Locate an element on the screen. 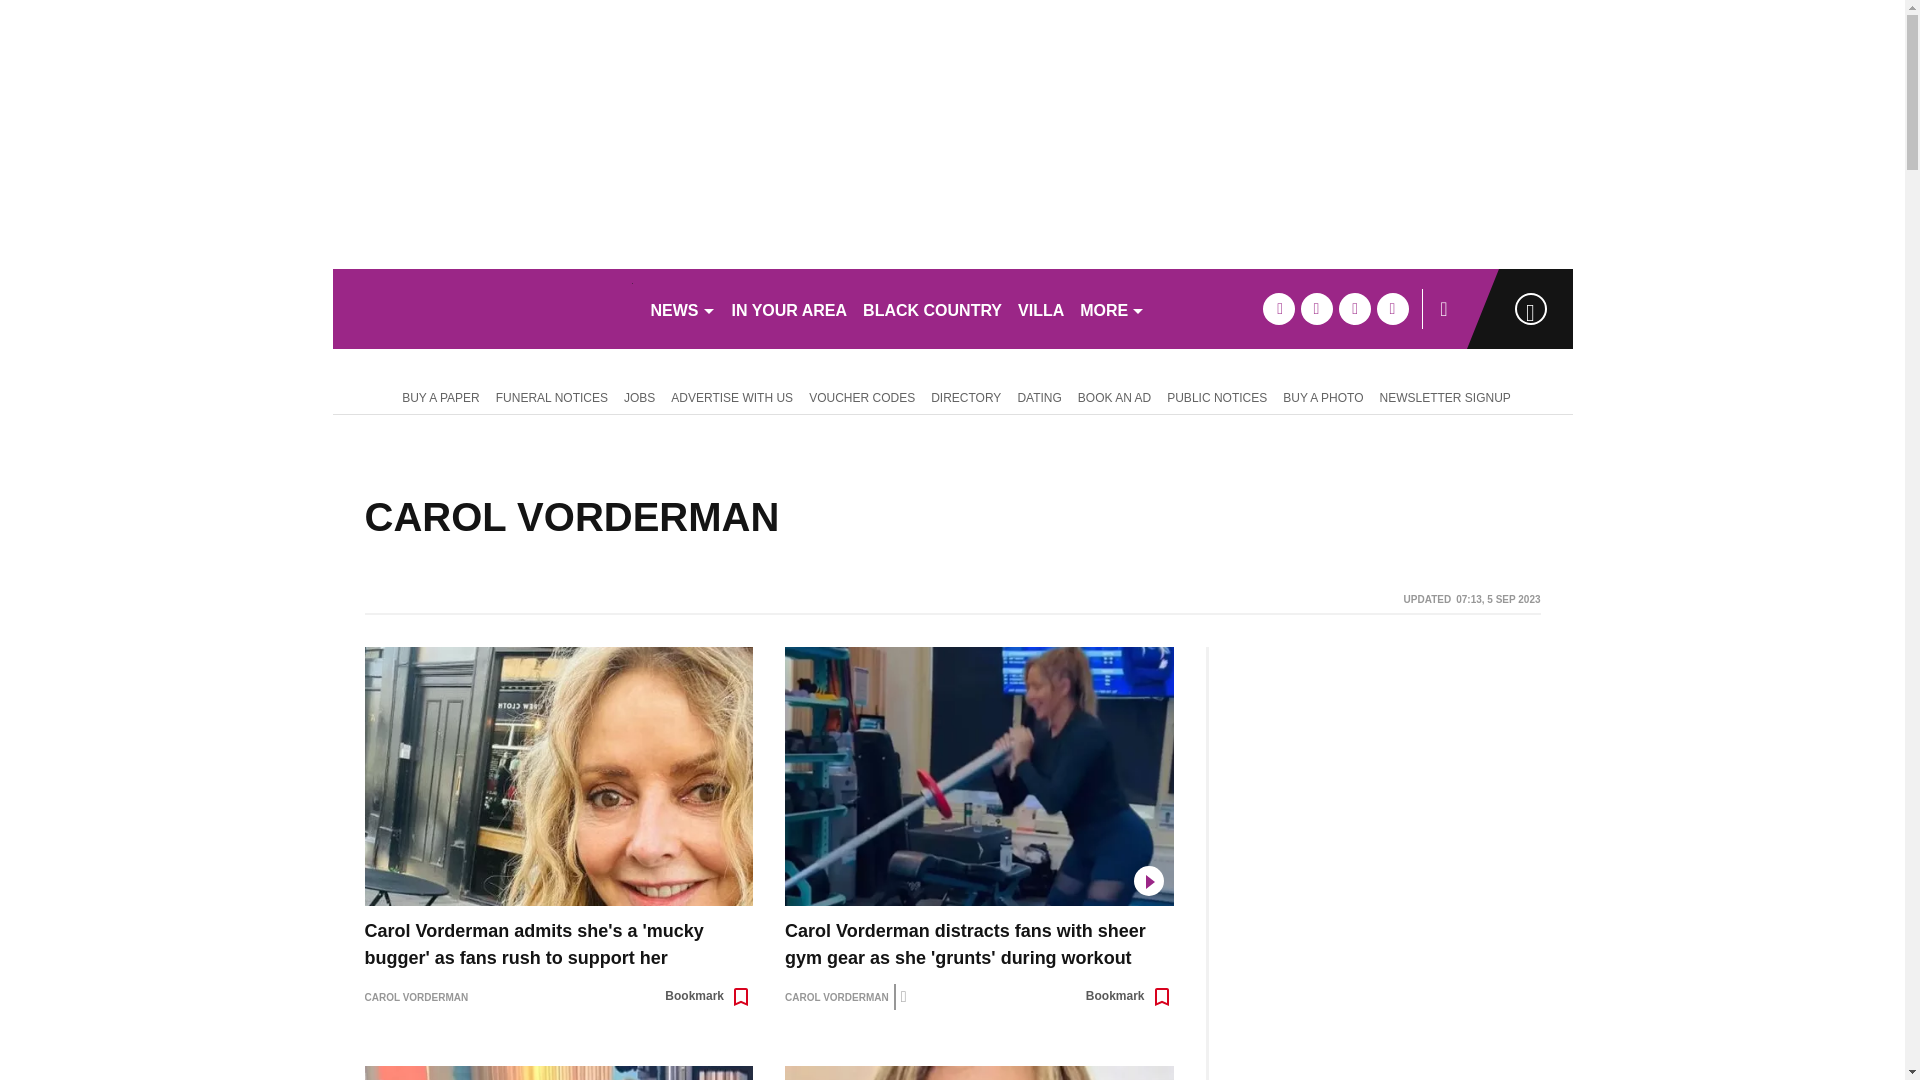 The width and height of the screenshot is (1920, 1080). NEWS is located at coordinates (682, 308).